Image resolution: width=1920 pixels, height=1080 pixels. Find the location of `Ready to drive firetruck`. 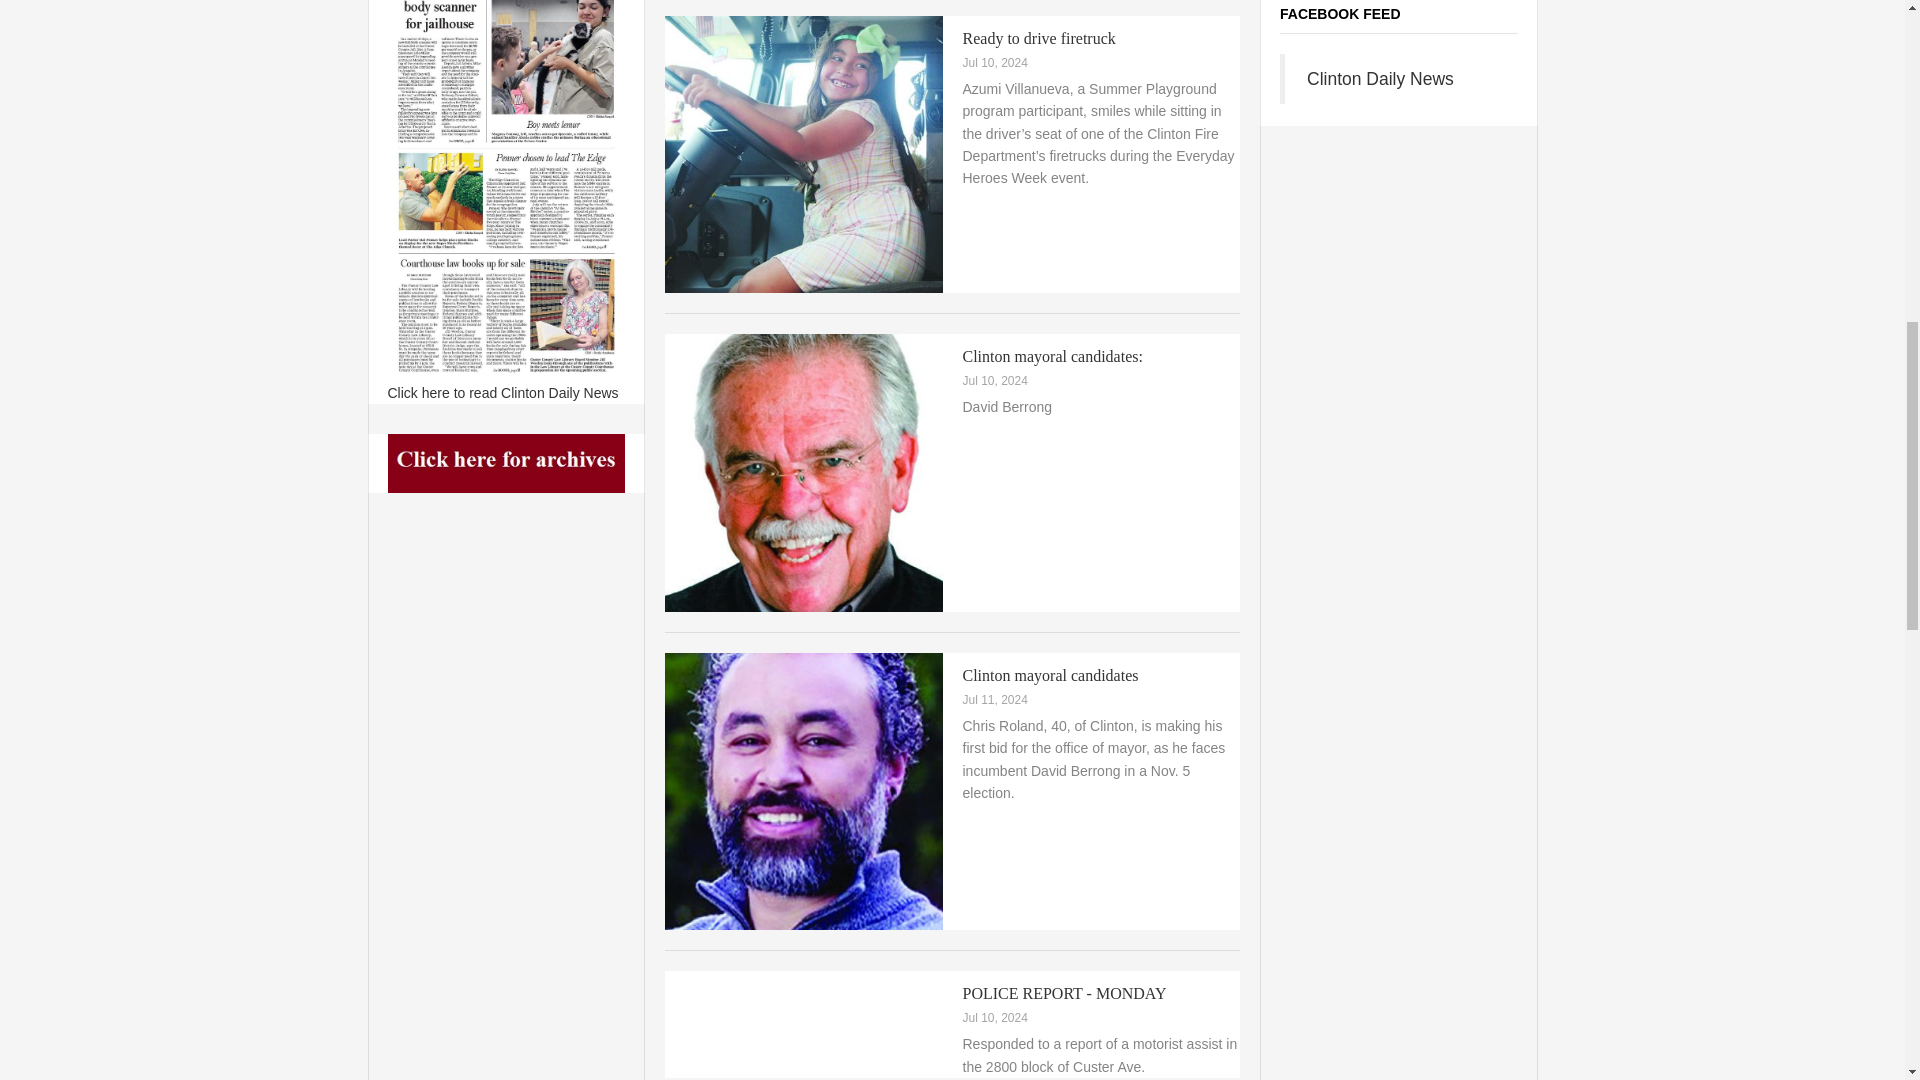

Ready to drive firetruck is located at coordinates (1038, 38).